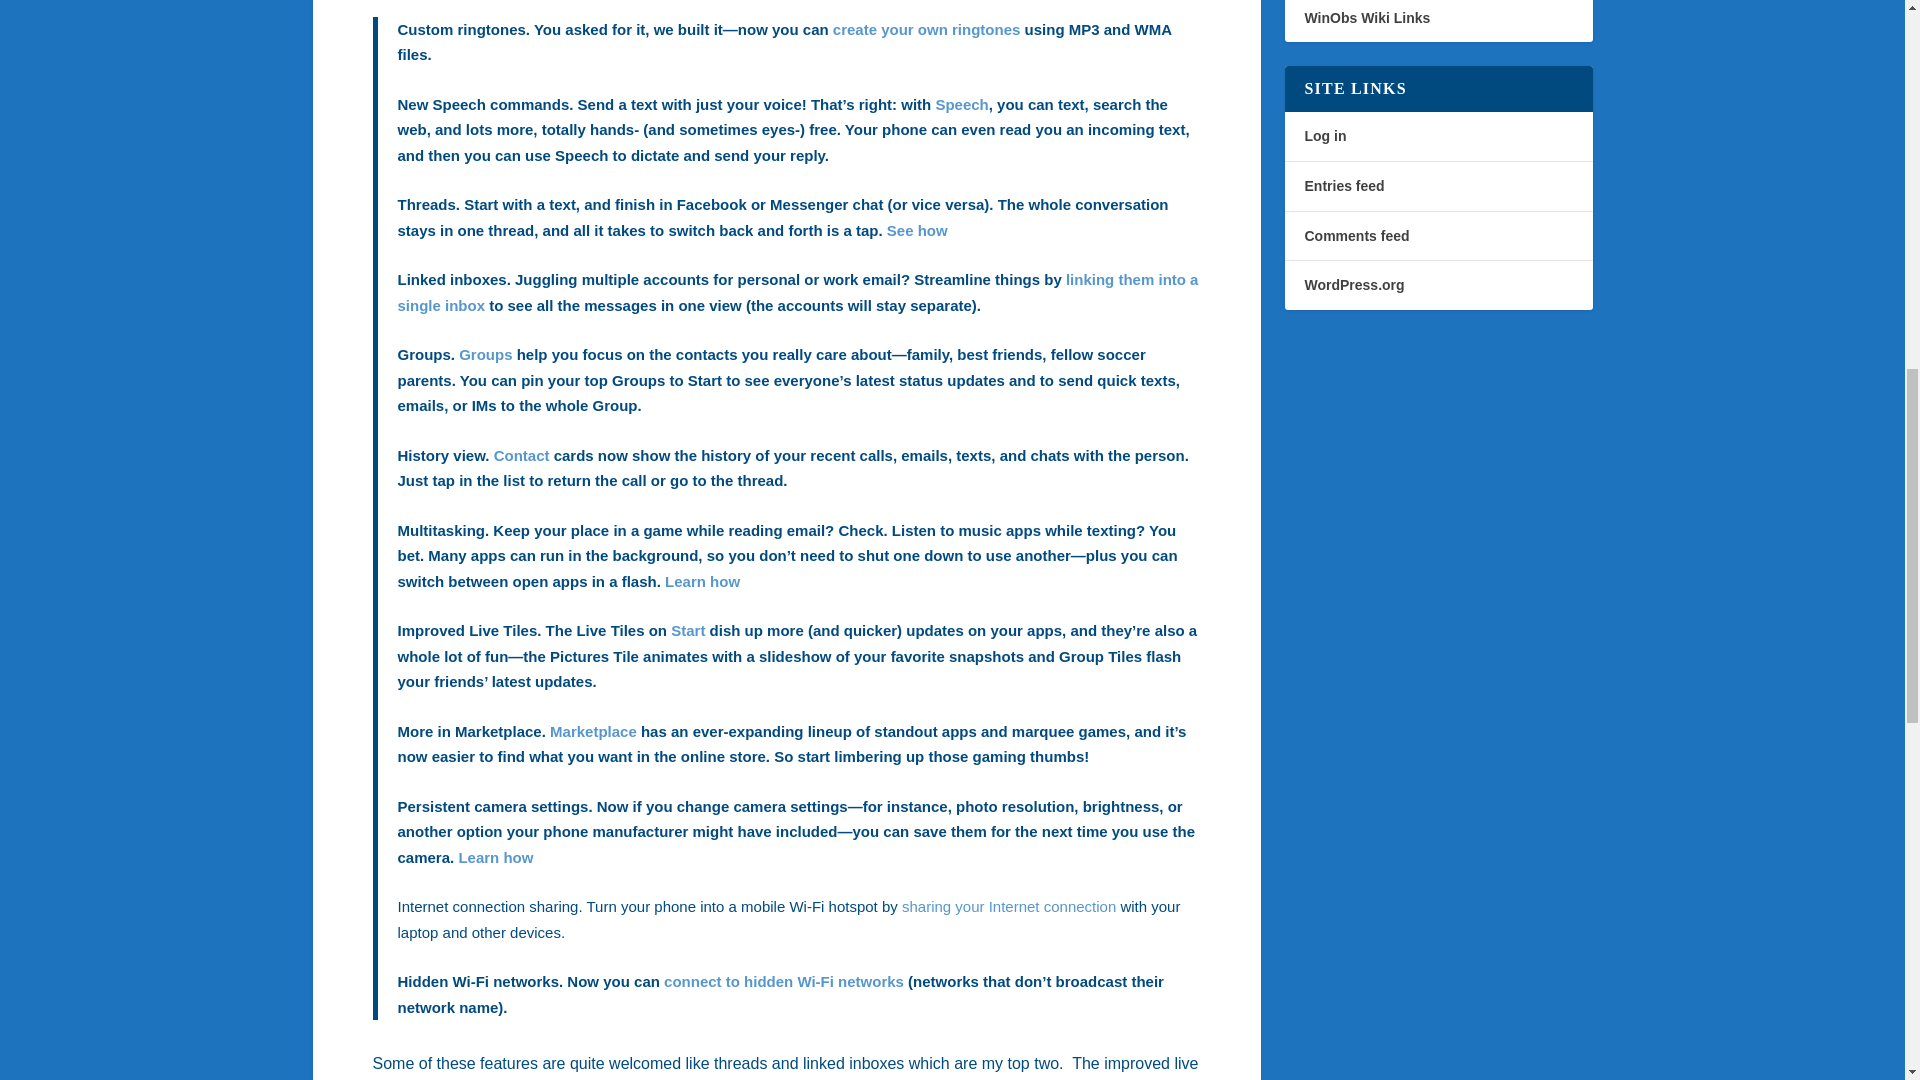  I want to click on Speech, so click(962, 104).